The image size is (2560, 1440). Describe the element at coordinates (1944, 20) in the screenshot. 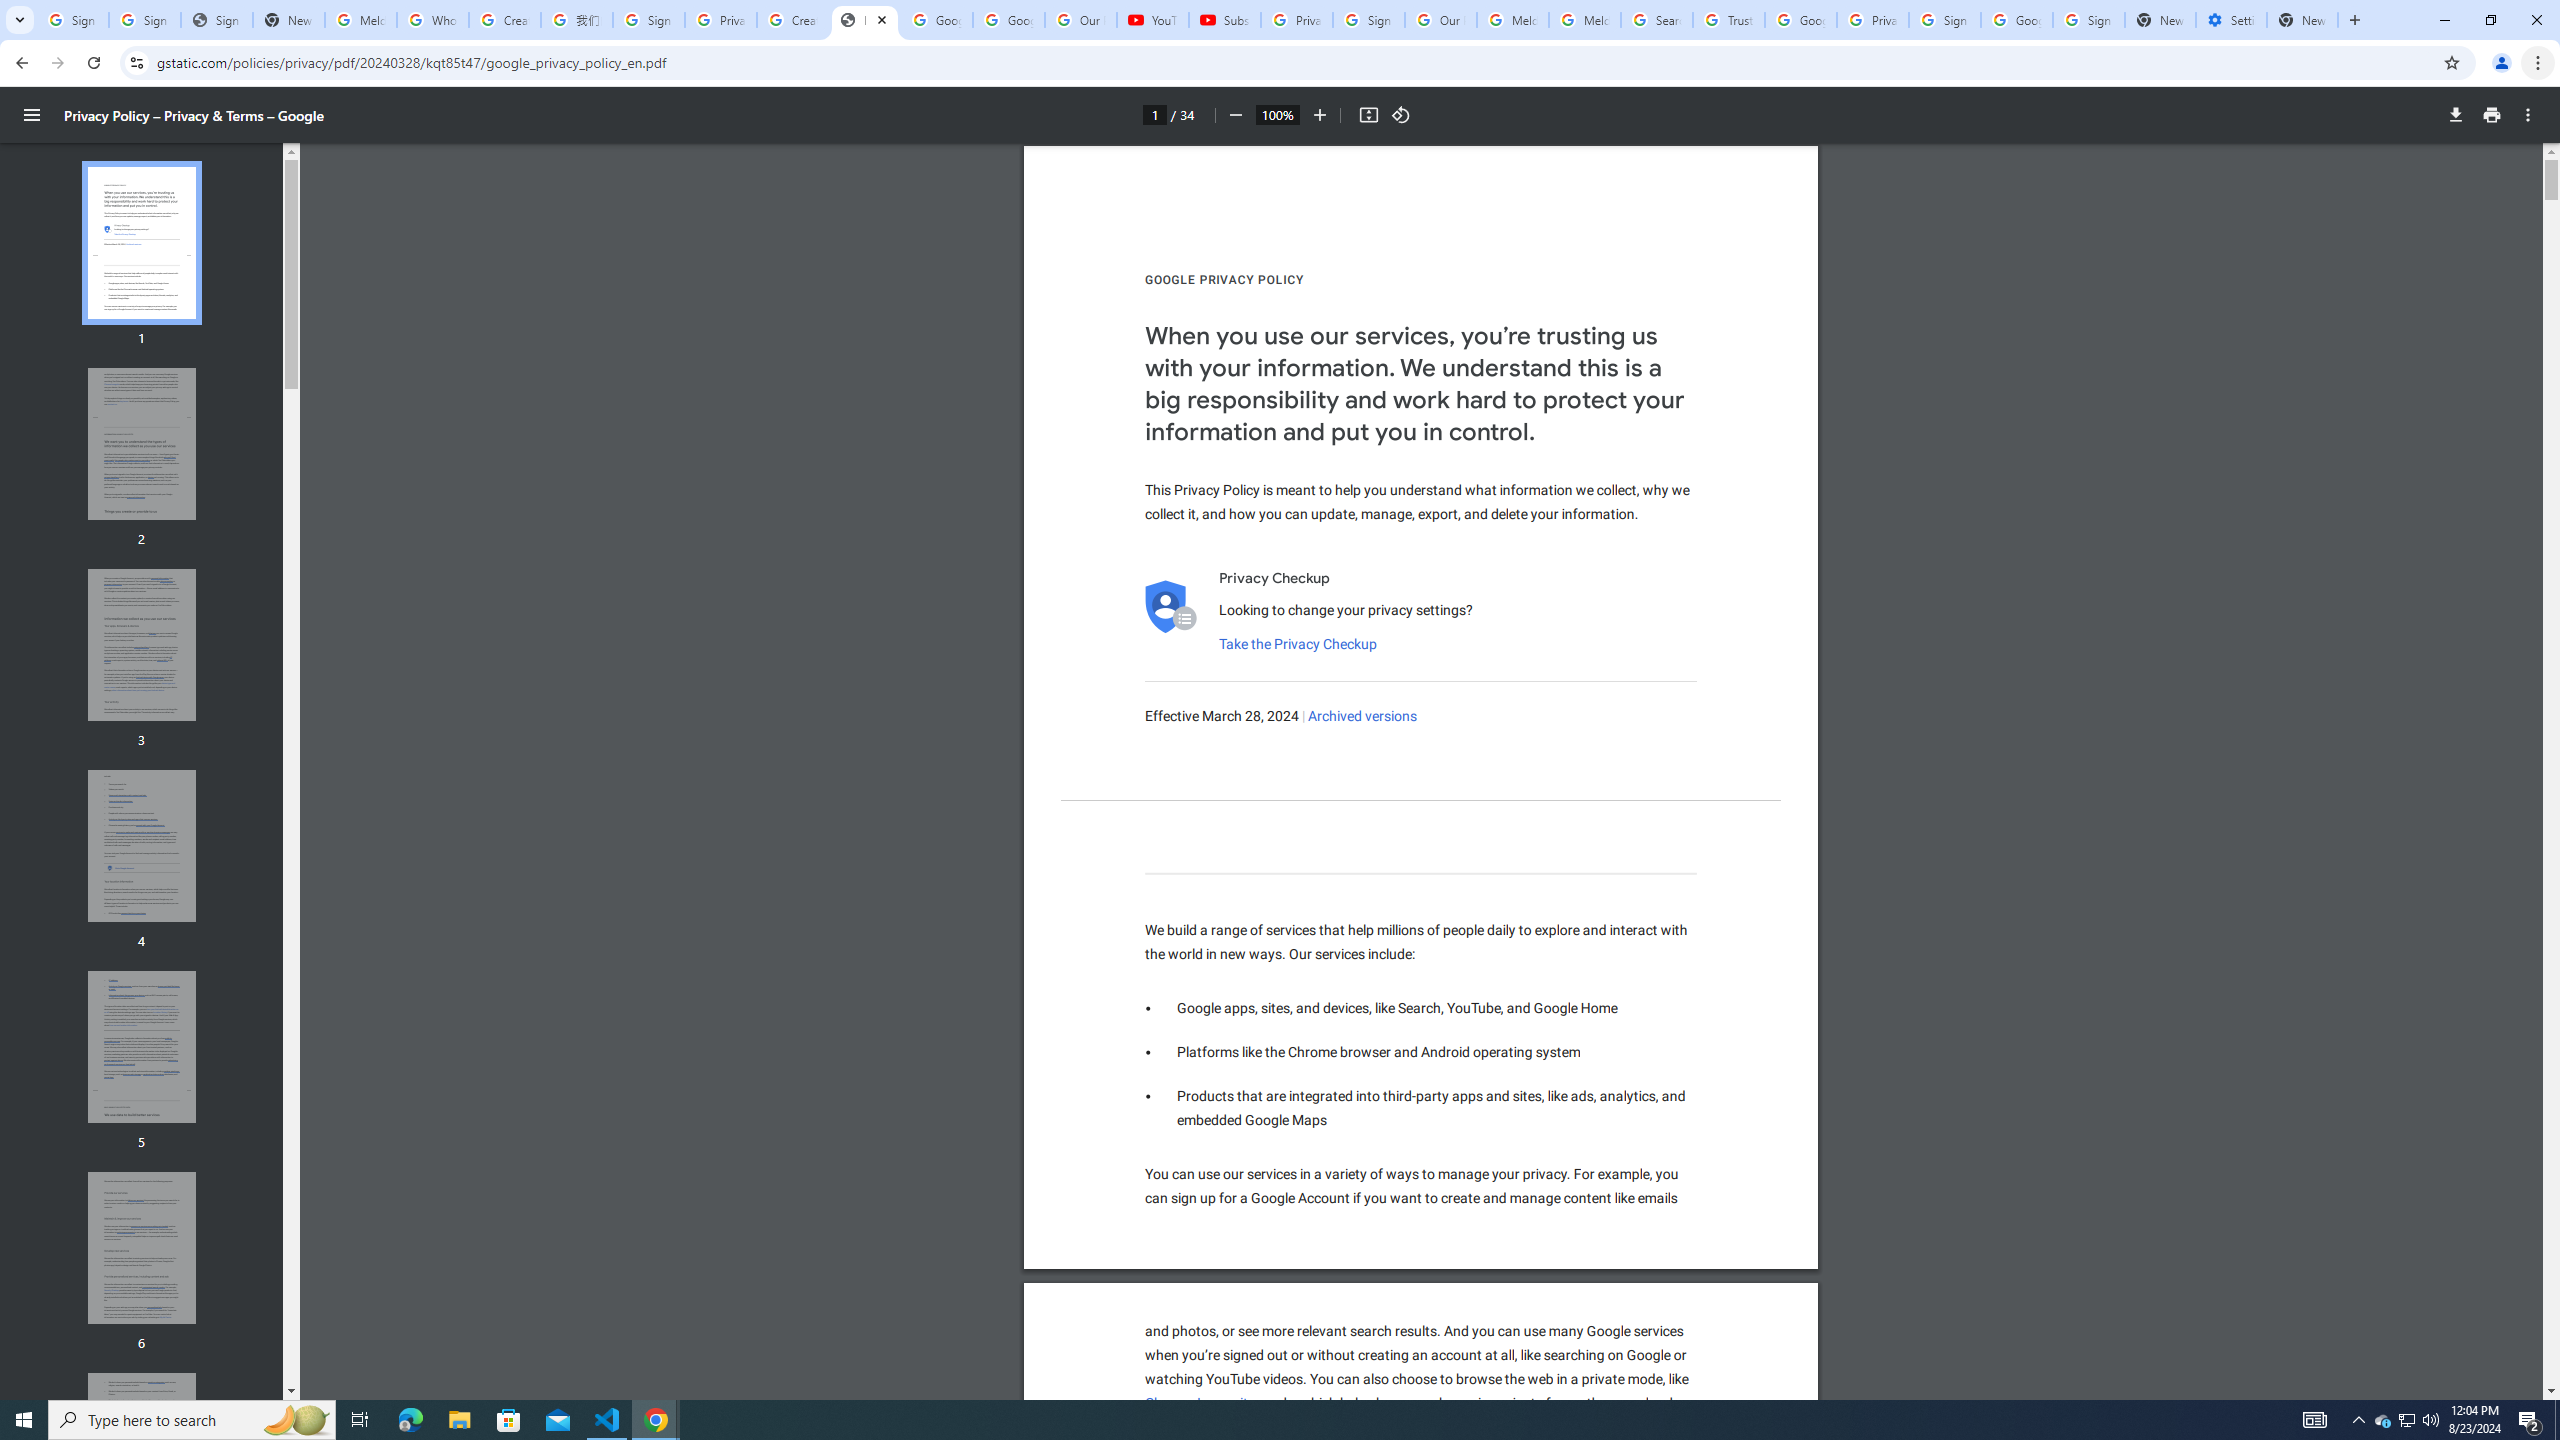

I see `Sign in - Google Accounts` at that location.